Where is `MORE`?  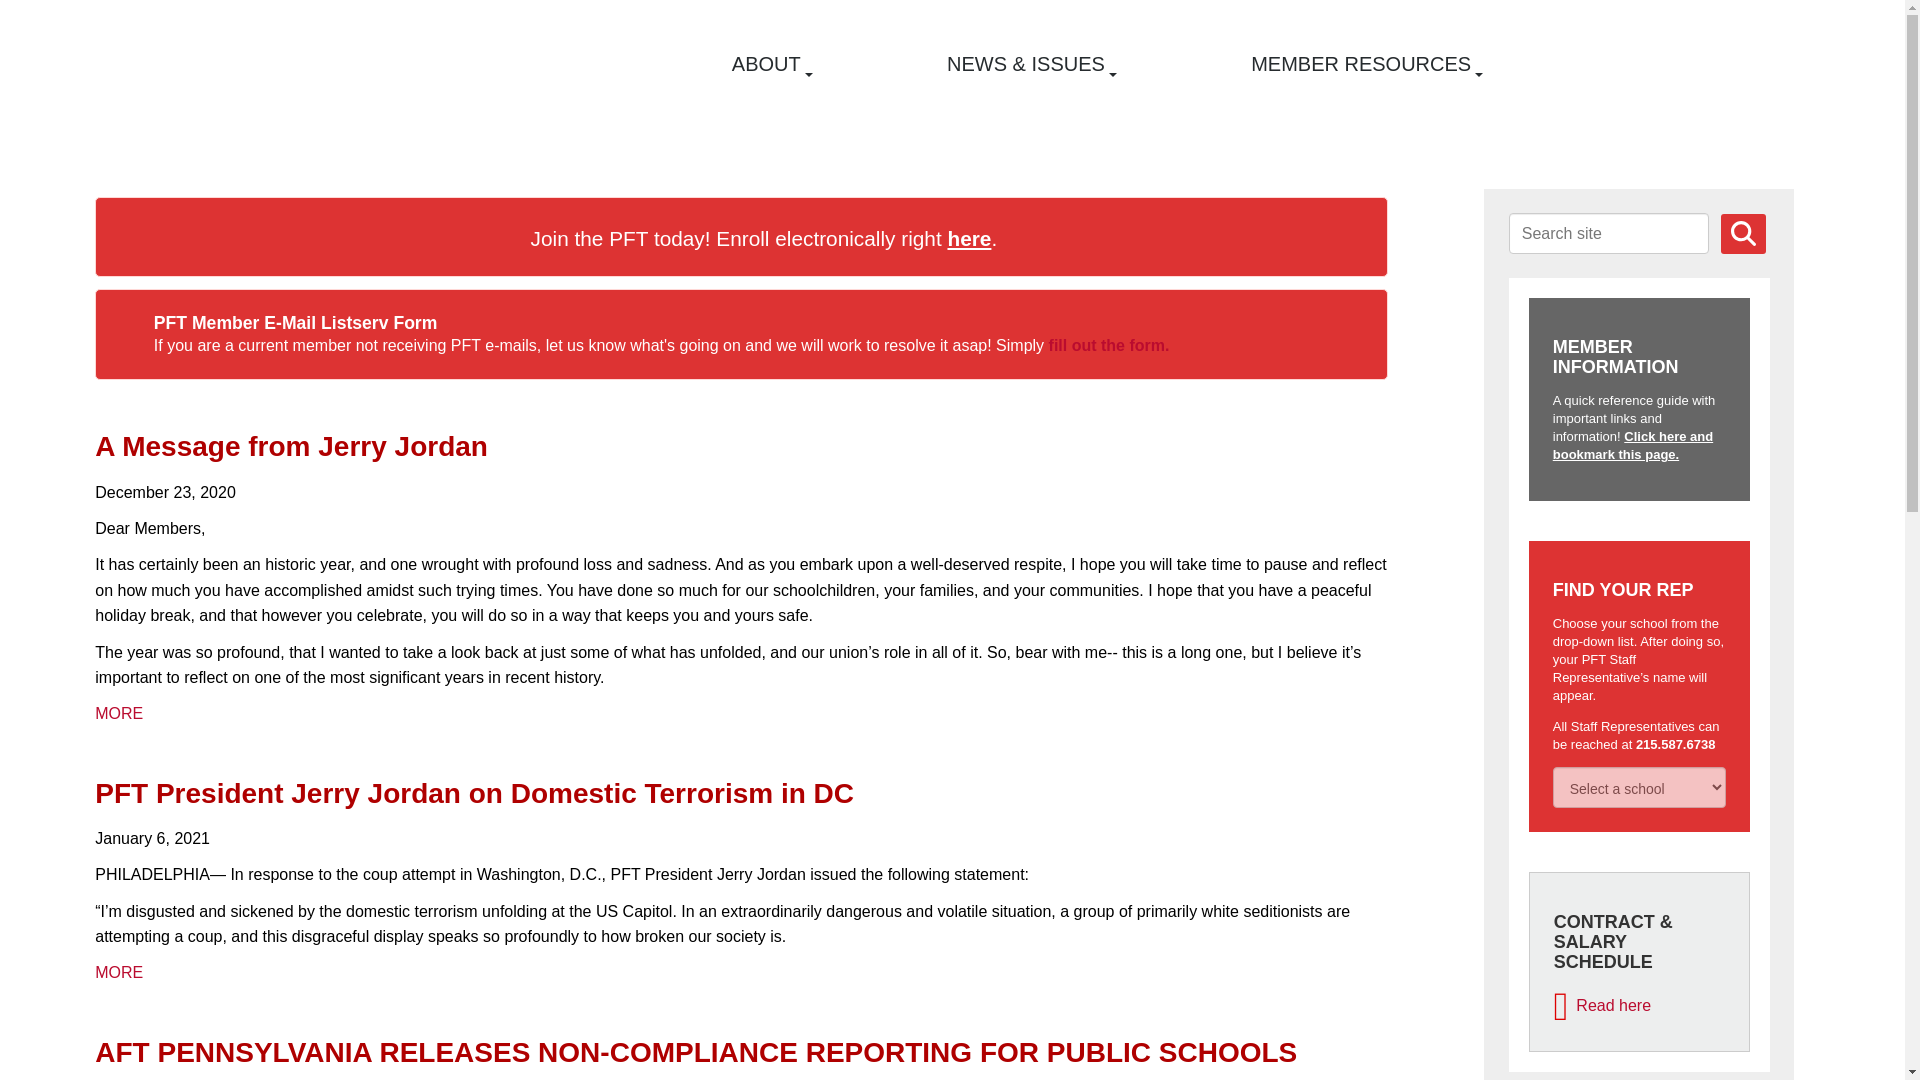 MORE is located at coordinates (118, 714).